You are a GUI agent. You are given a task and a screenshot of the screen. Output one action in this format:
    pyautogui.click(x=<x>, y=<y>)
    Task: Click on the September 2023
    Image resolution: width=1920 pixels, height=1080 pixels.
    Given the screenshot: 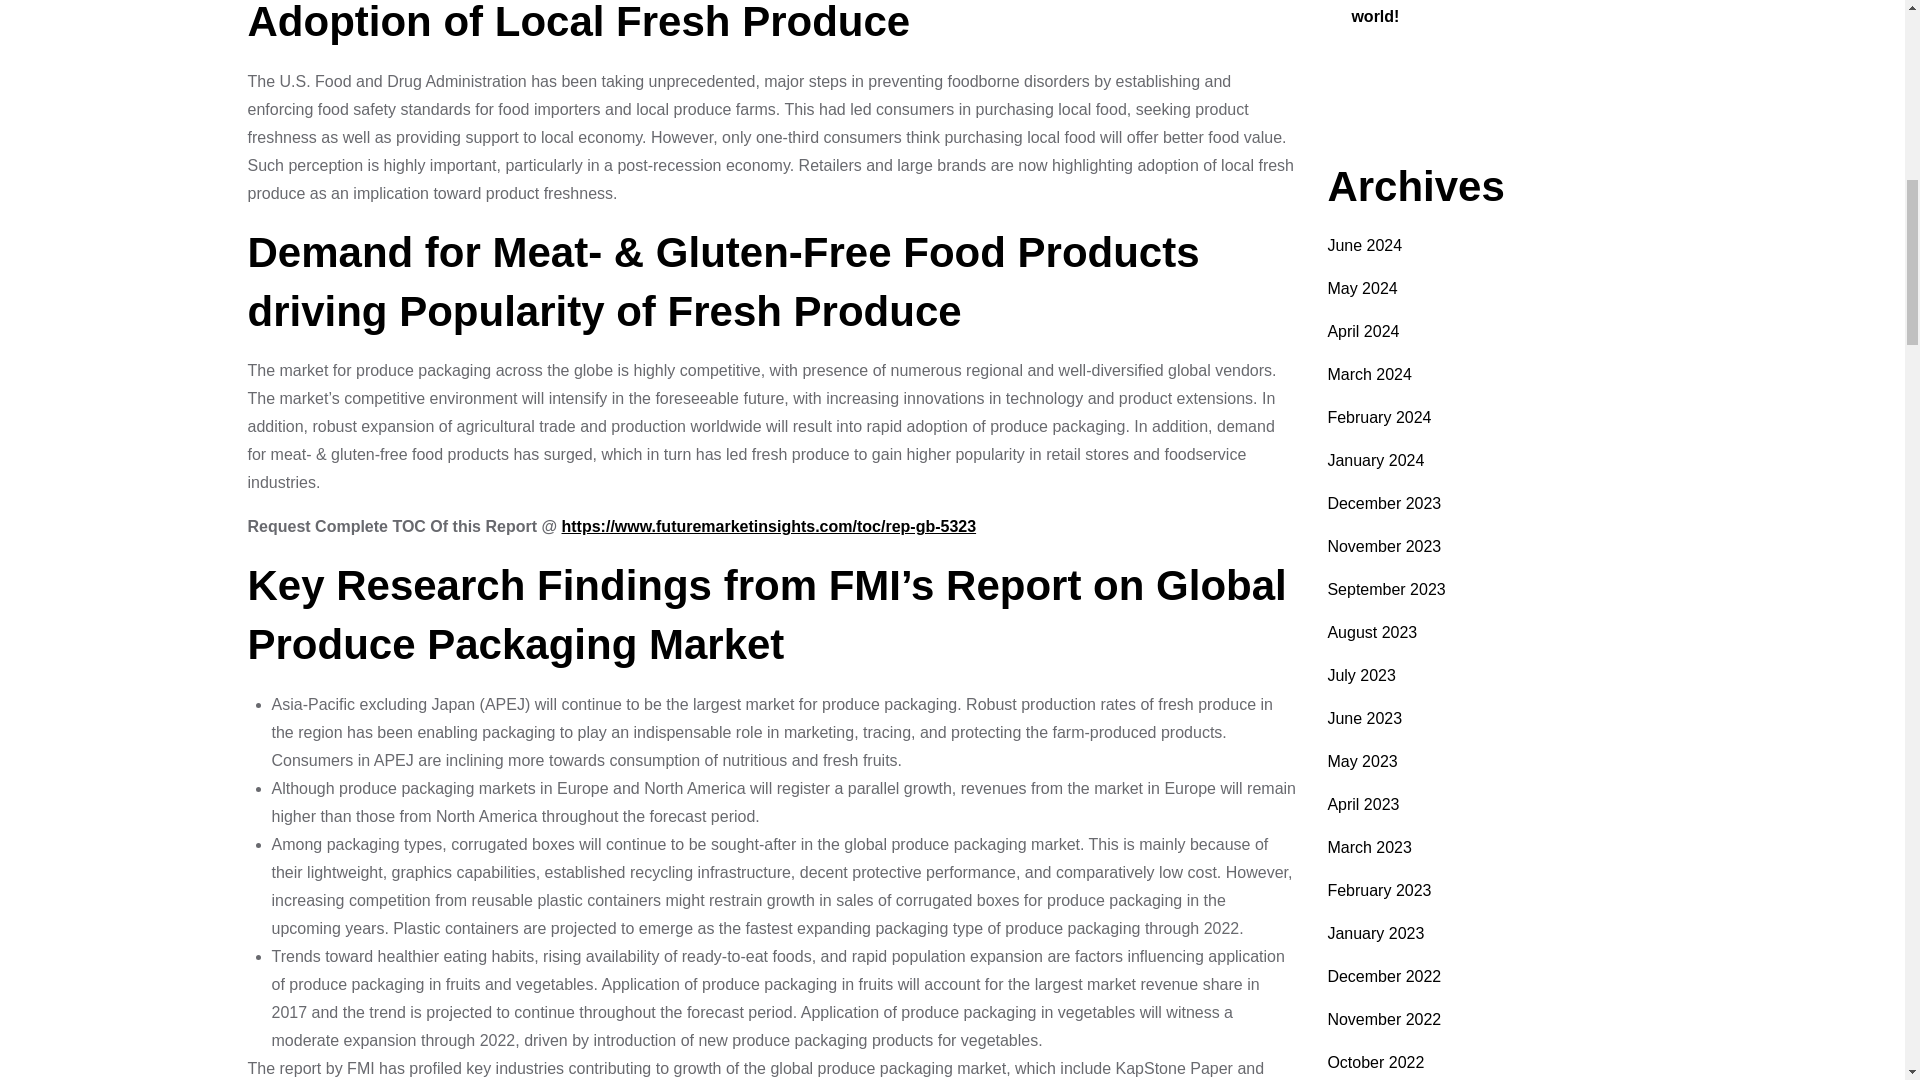 What is the action you would take?
    pyautogui.click(x=1386, y=590)
    